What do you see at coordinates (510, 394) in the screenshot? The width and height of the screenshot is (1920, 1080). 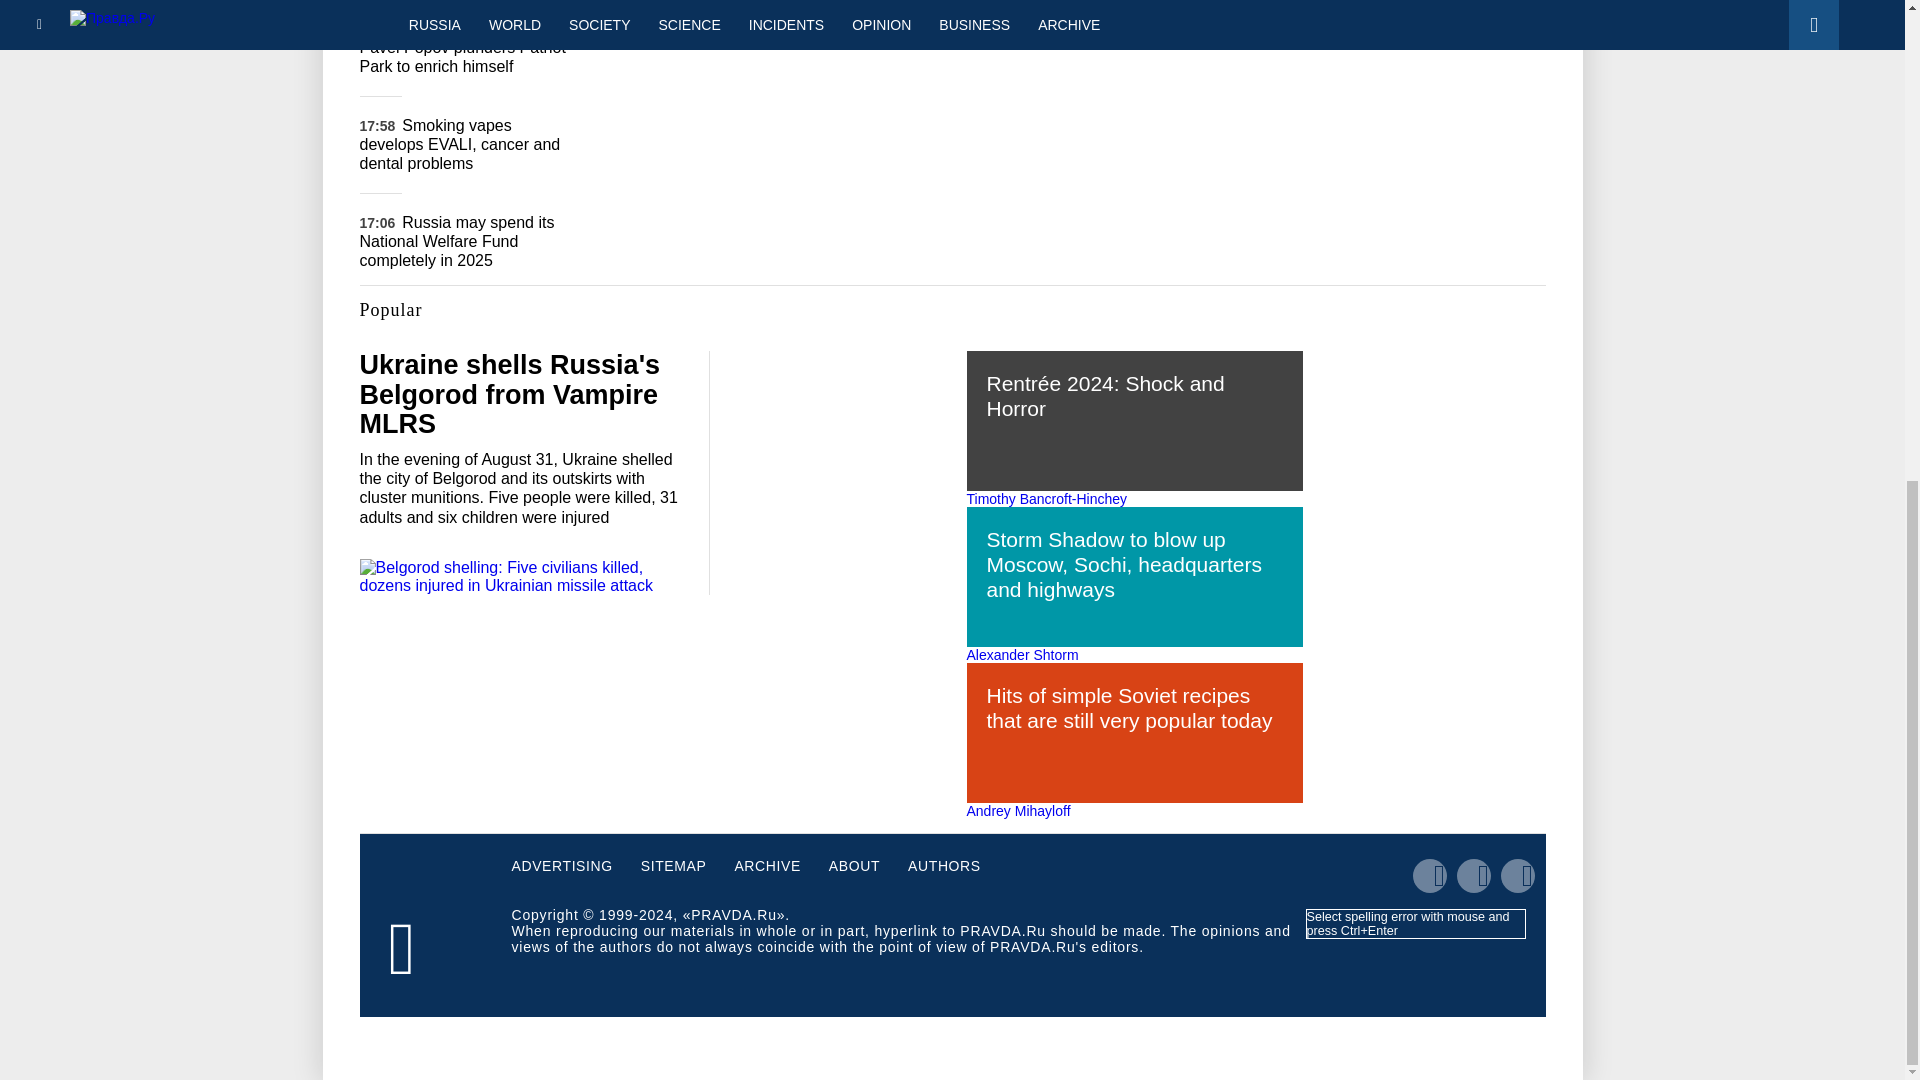 I see `Ukraine shells Russia's Belgorod from Vampire MLRS` at bounding box center [510, 394].